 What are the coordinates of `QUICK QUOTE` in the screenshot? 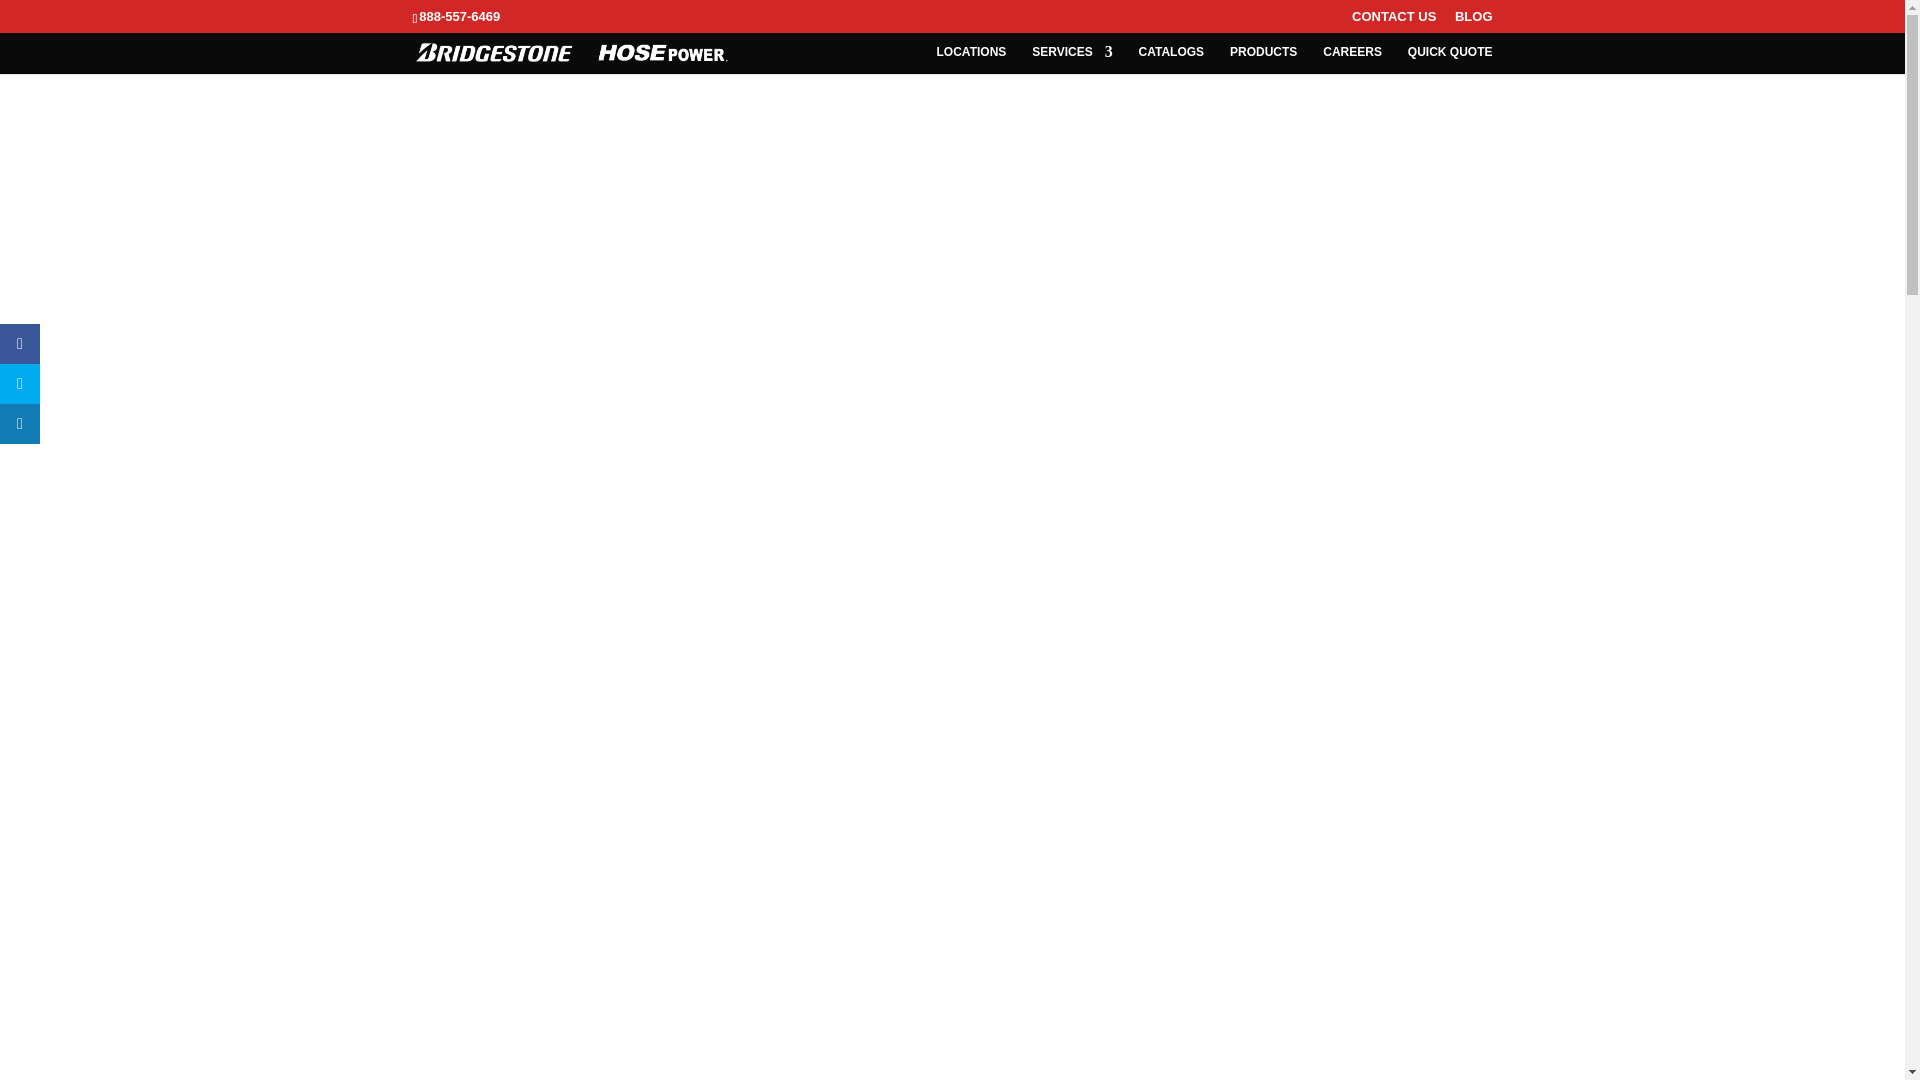 It's located at (1450, 60).